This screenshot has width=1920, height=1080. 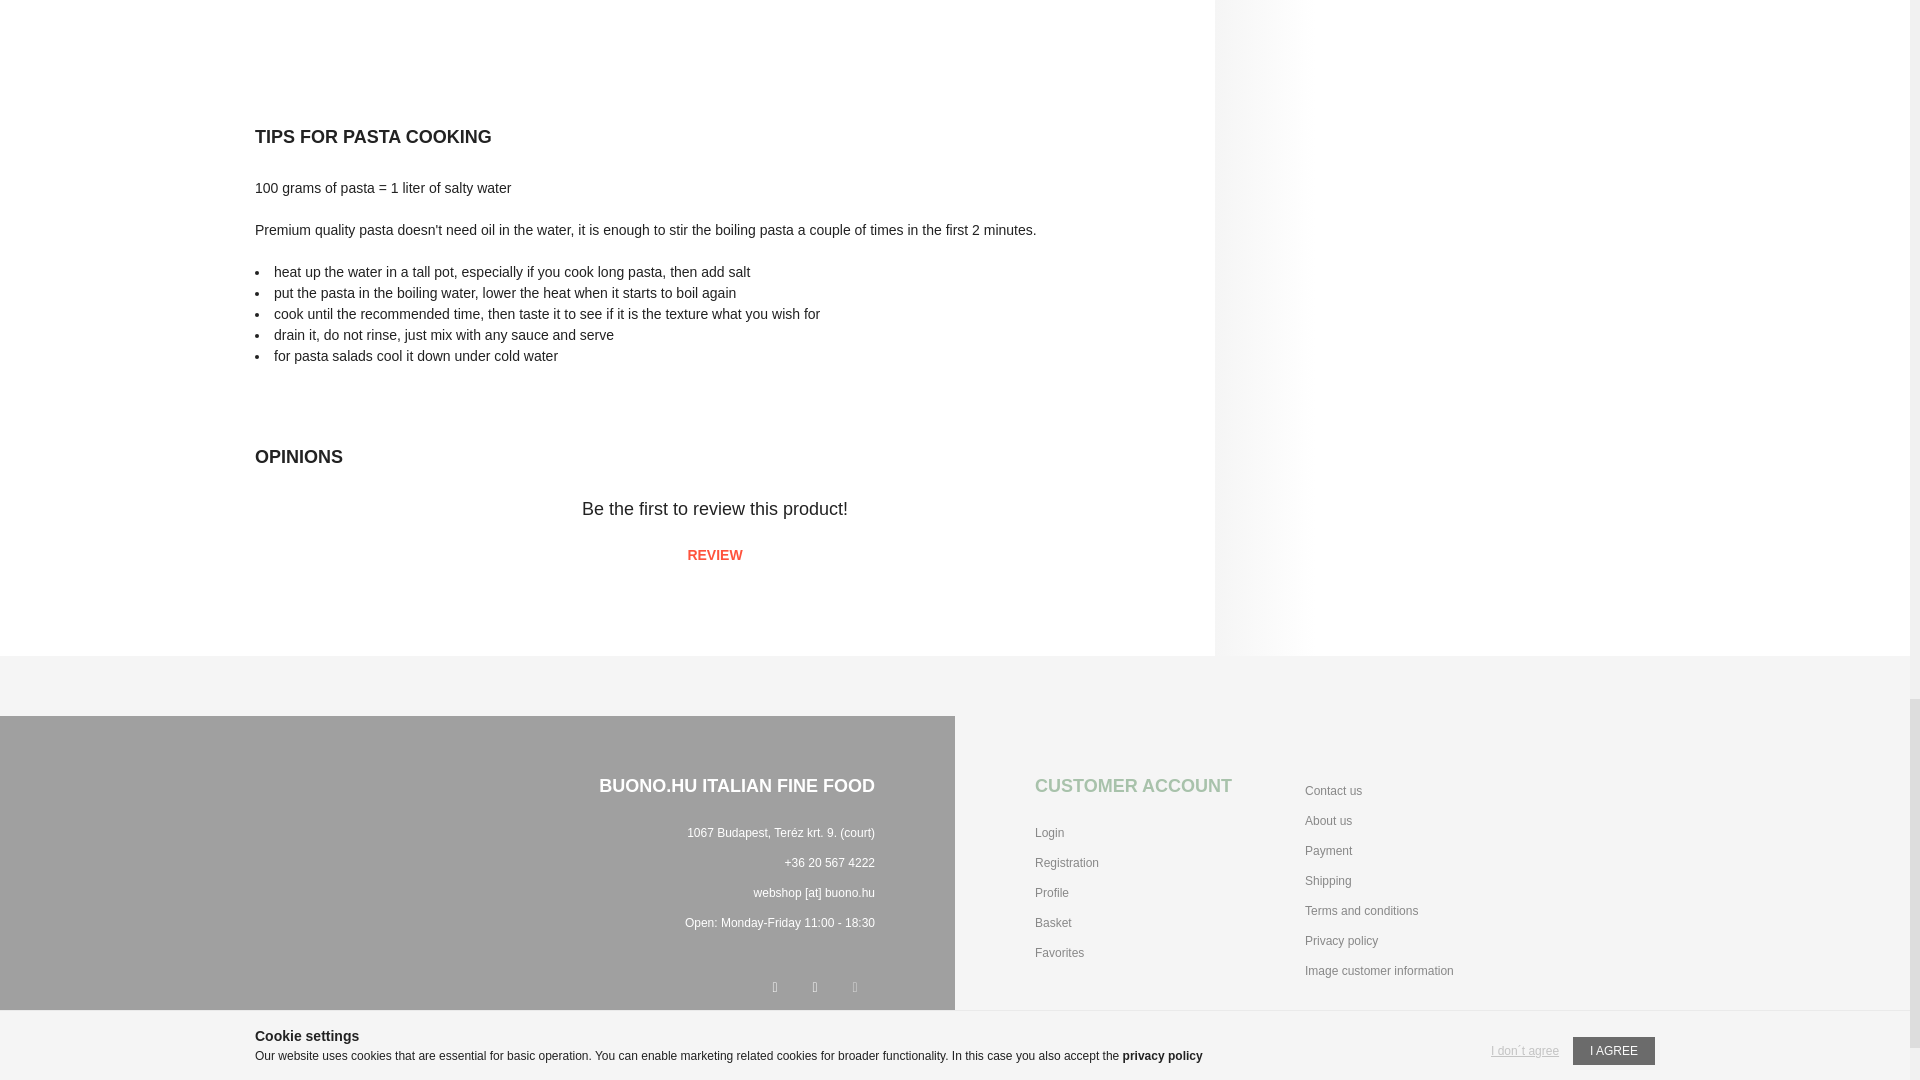 I want to click on Cookie settings, so click(x=855, y=987).